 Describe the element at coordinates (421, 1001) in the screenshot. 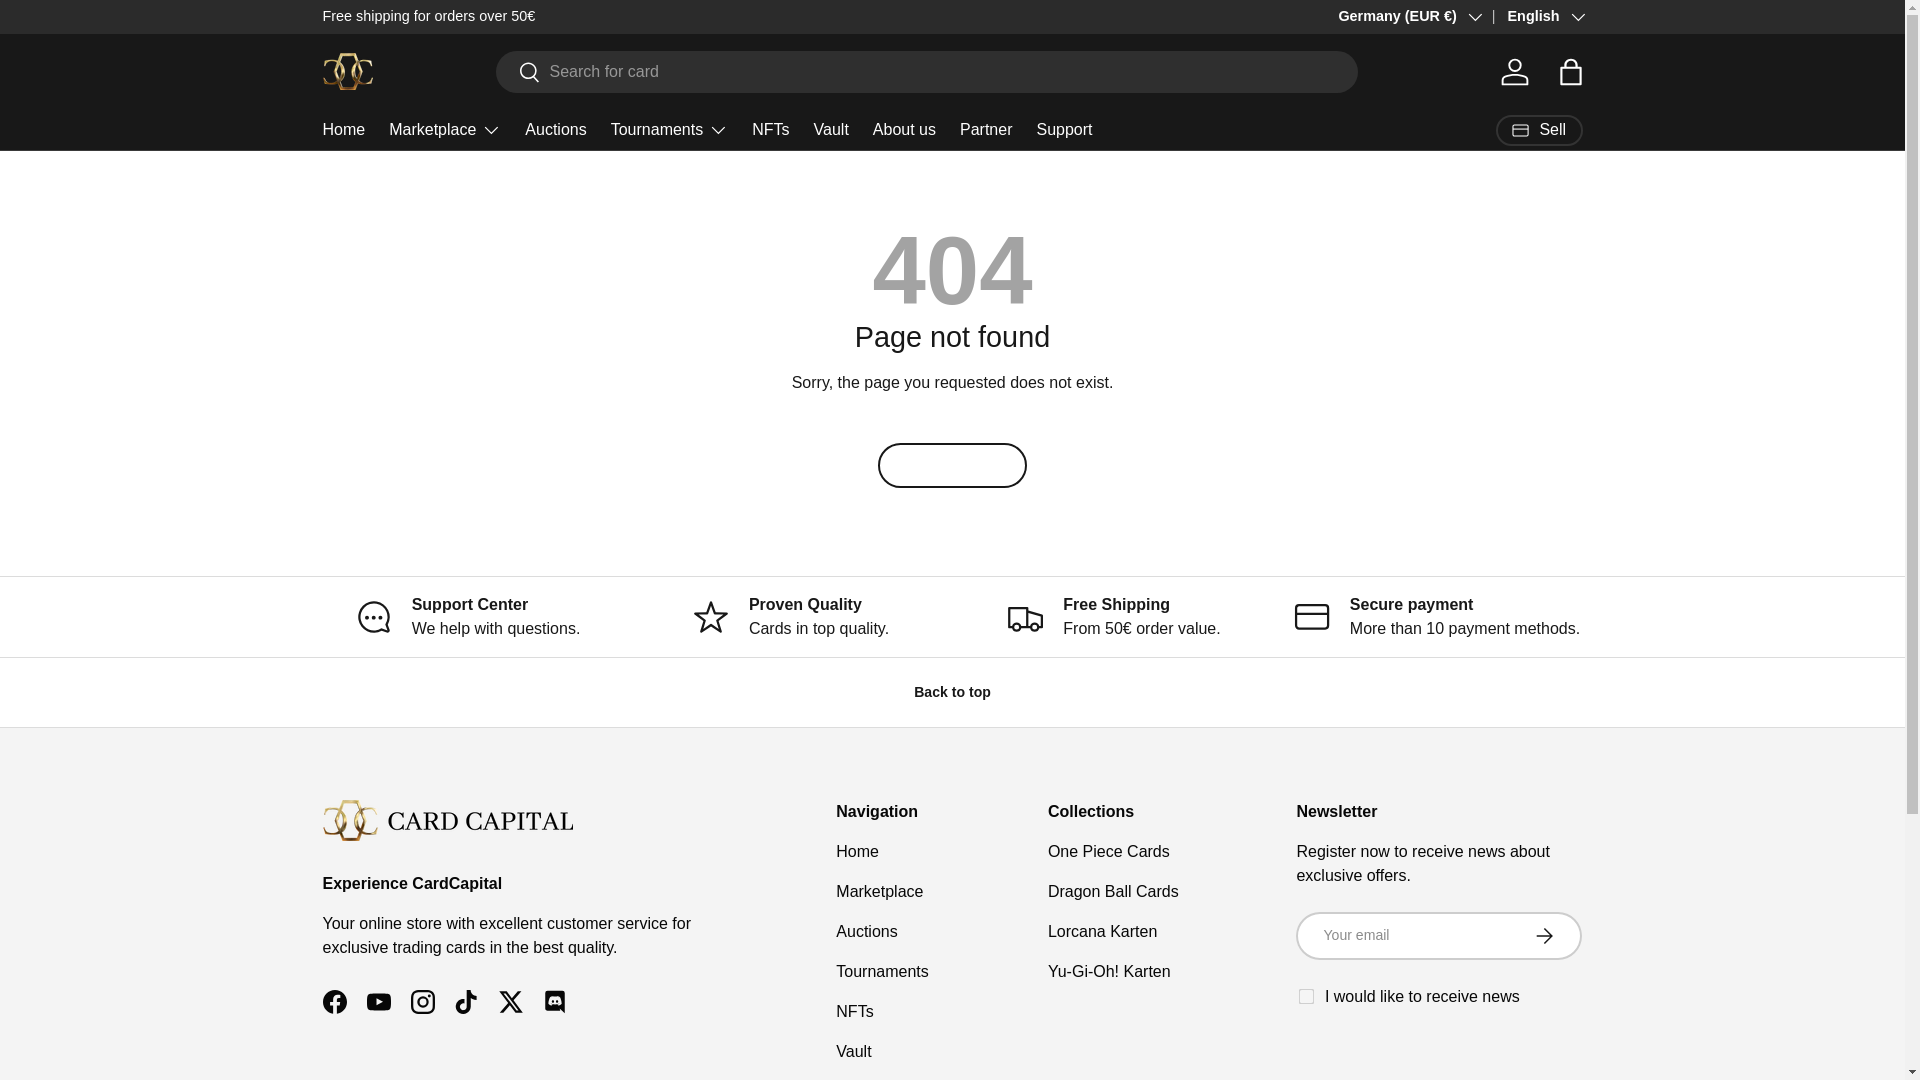

I see `CardCapital on Instagram` at that location.